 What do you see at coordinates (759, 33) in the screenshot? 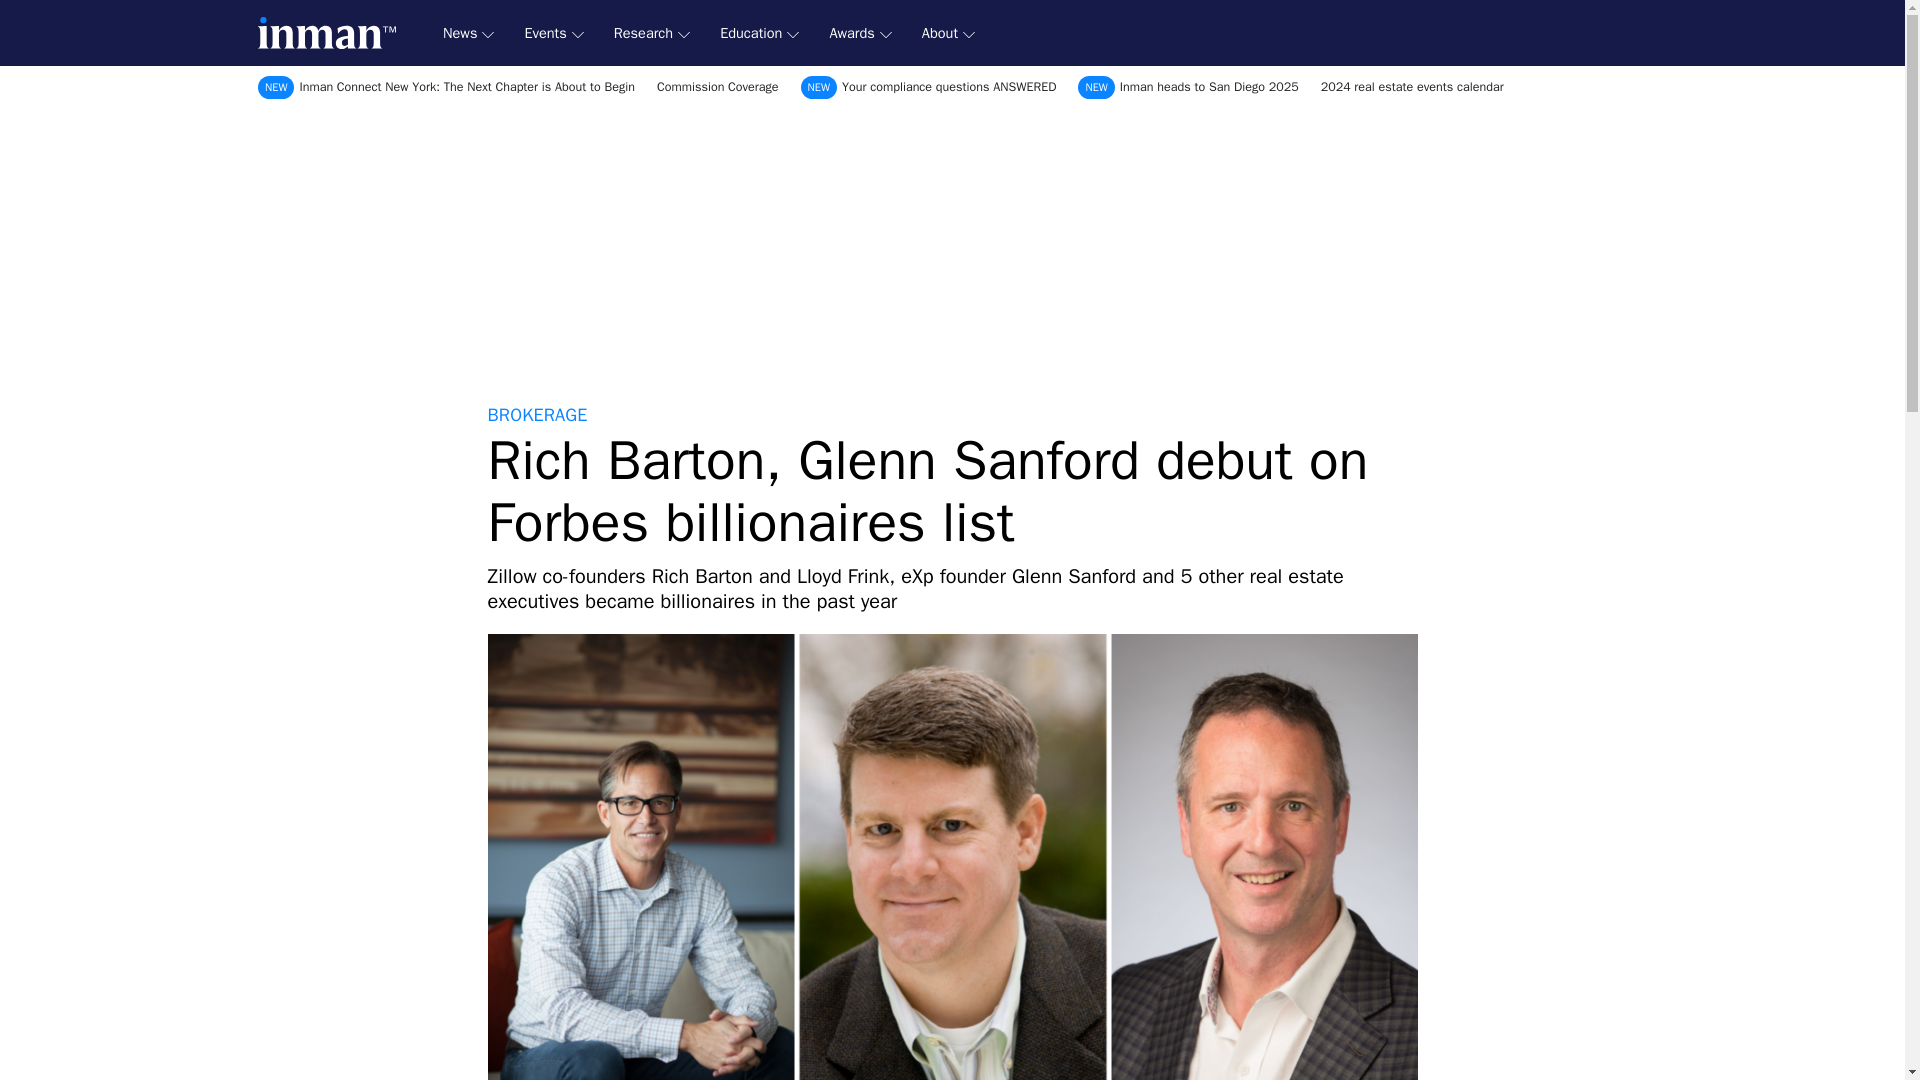
I see `Education` at bounding box center [759, 33].